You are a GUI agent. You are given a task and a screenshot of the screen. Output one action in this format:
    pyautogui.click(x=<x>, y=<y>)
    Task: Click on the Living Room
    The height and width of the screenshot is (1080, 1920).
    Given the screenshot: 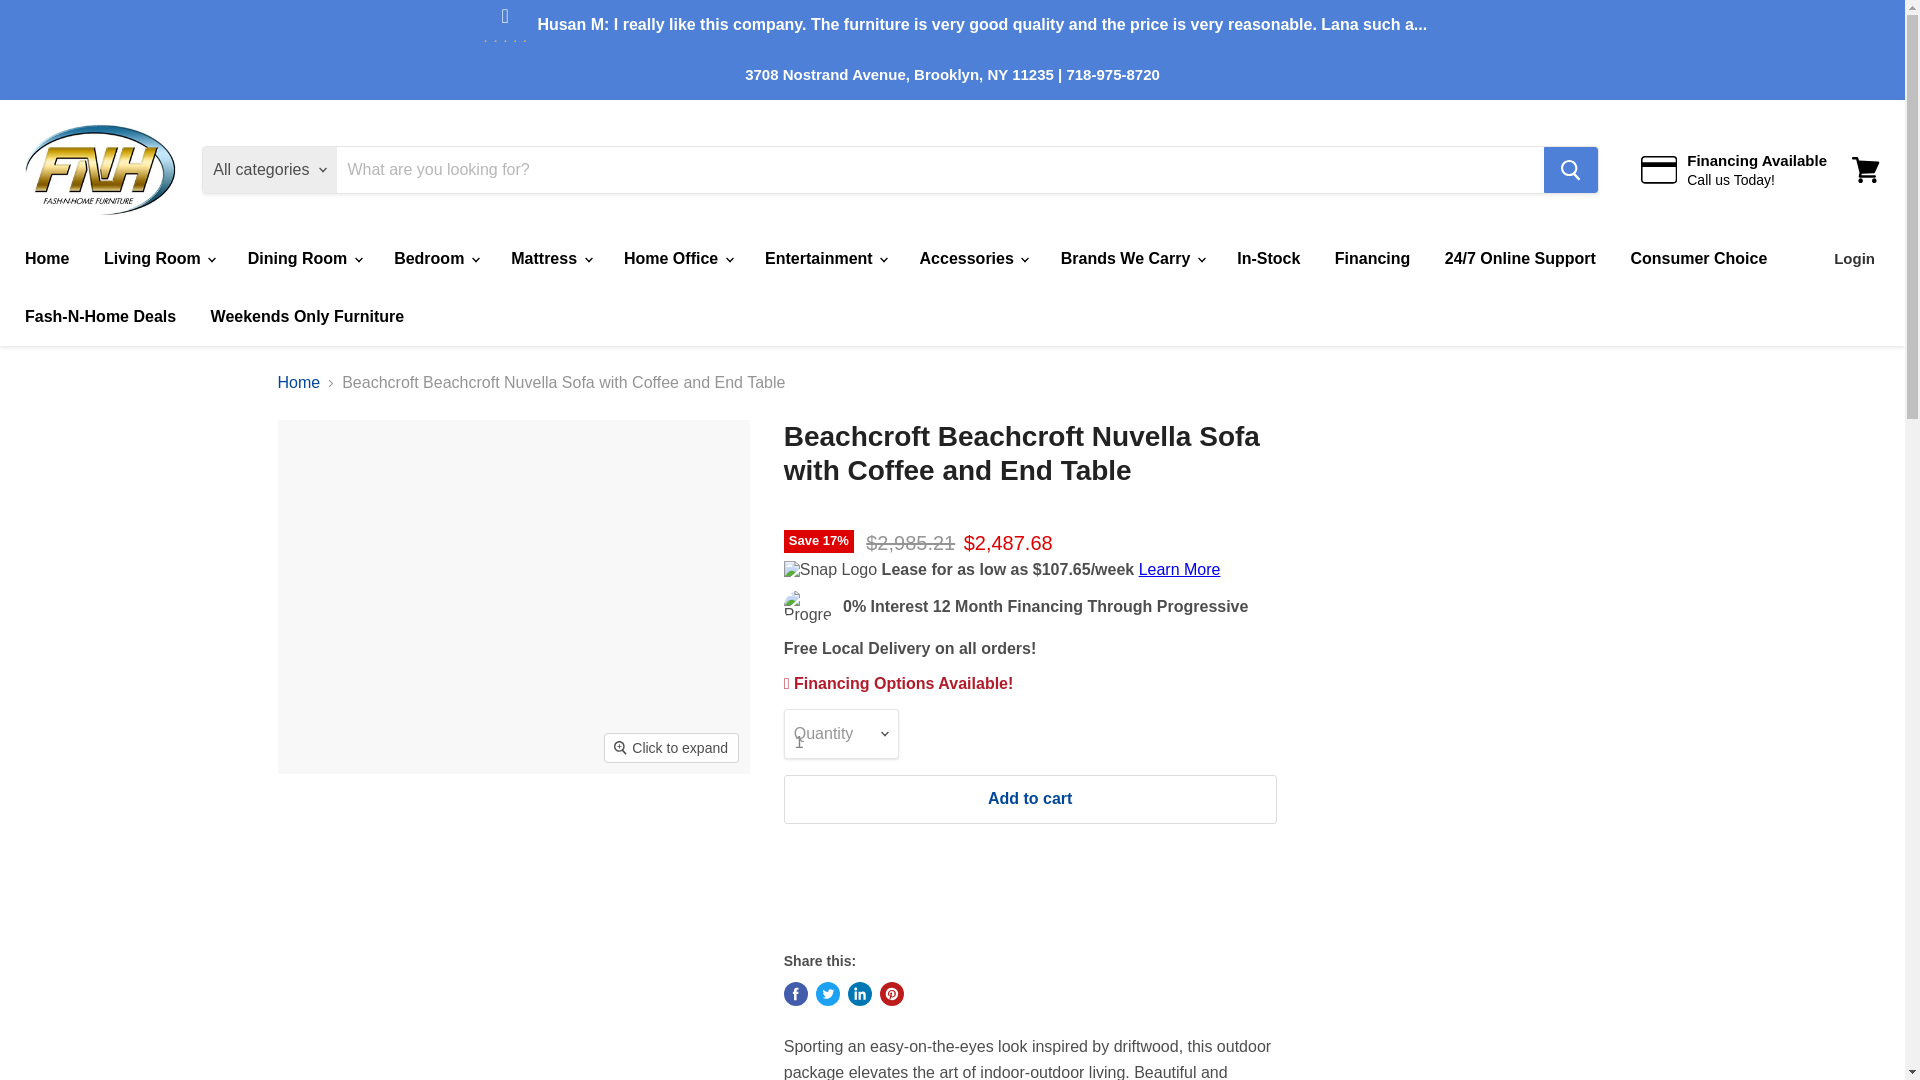 What is the action you would take?
    pyautogui.click(x=158, y=258)
    